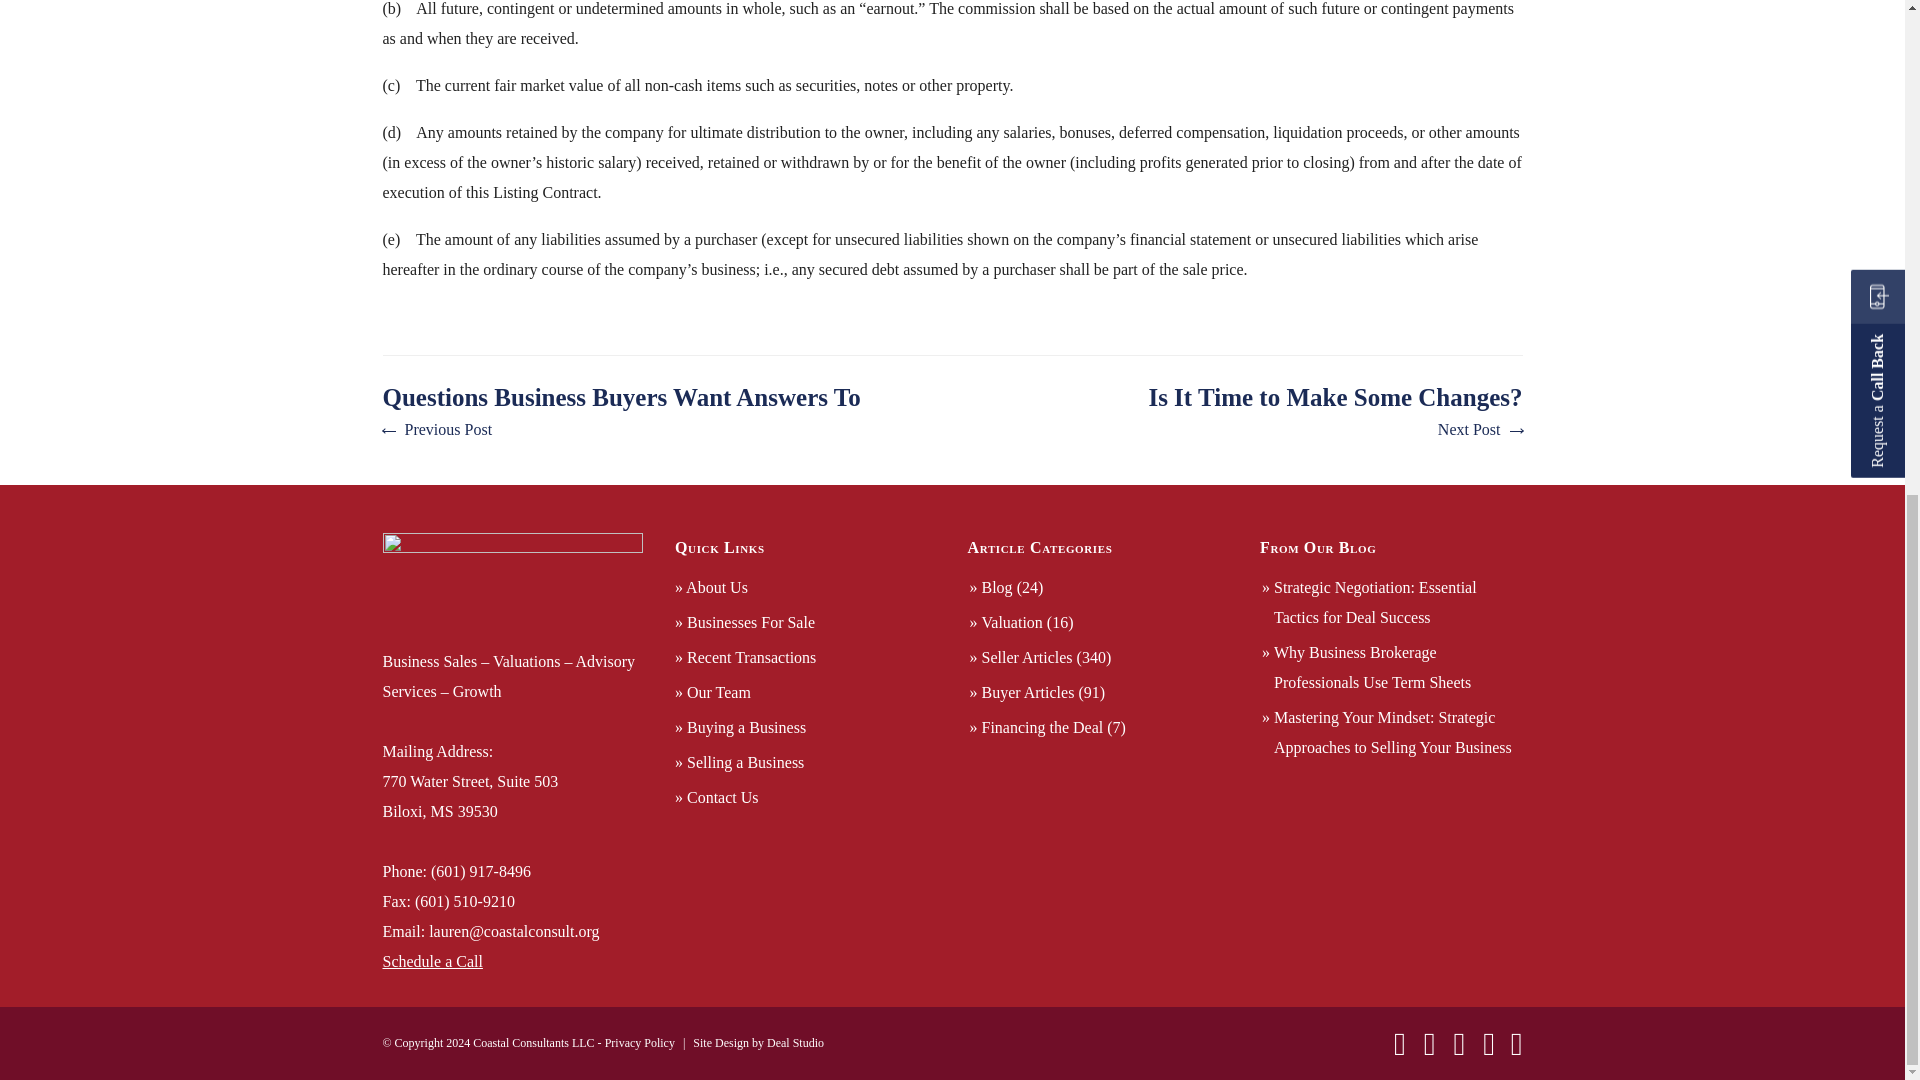 The image size is (1920, 1080). What do you see at coordinates (1335, 413) in the screenshot?
I see `Is It Time to Make Some Changes?` at bounding box center [1335, 413].